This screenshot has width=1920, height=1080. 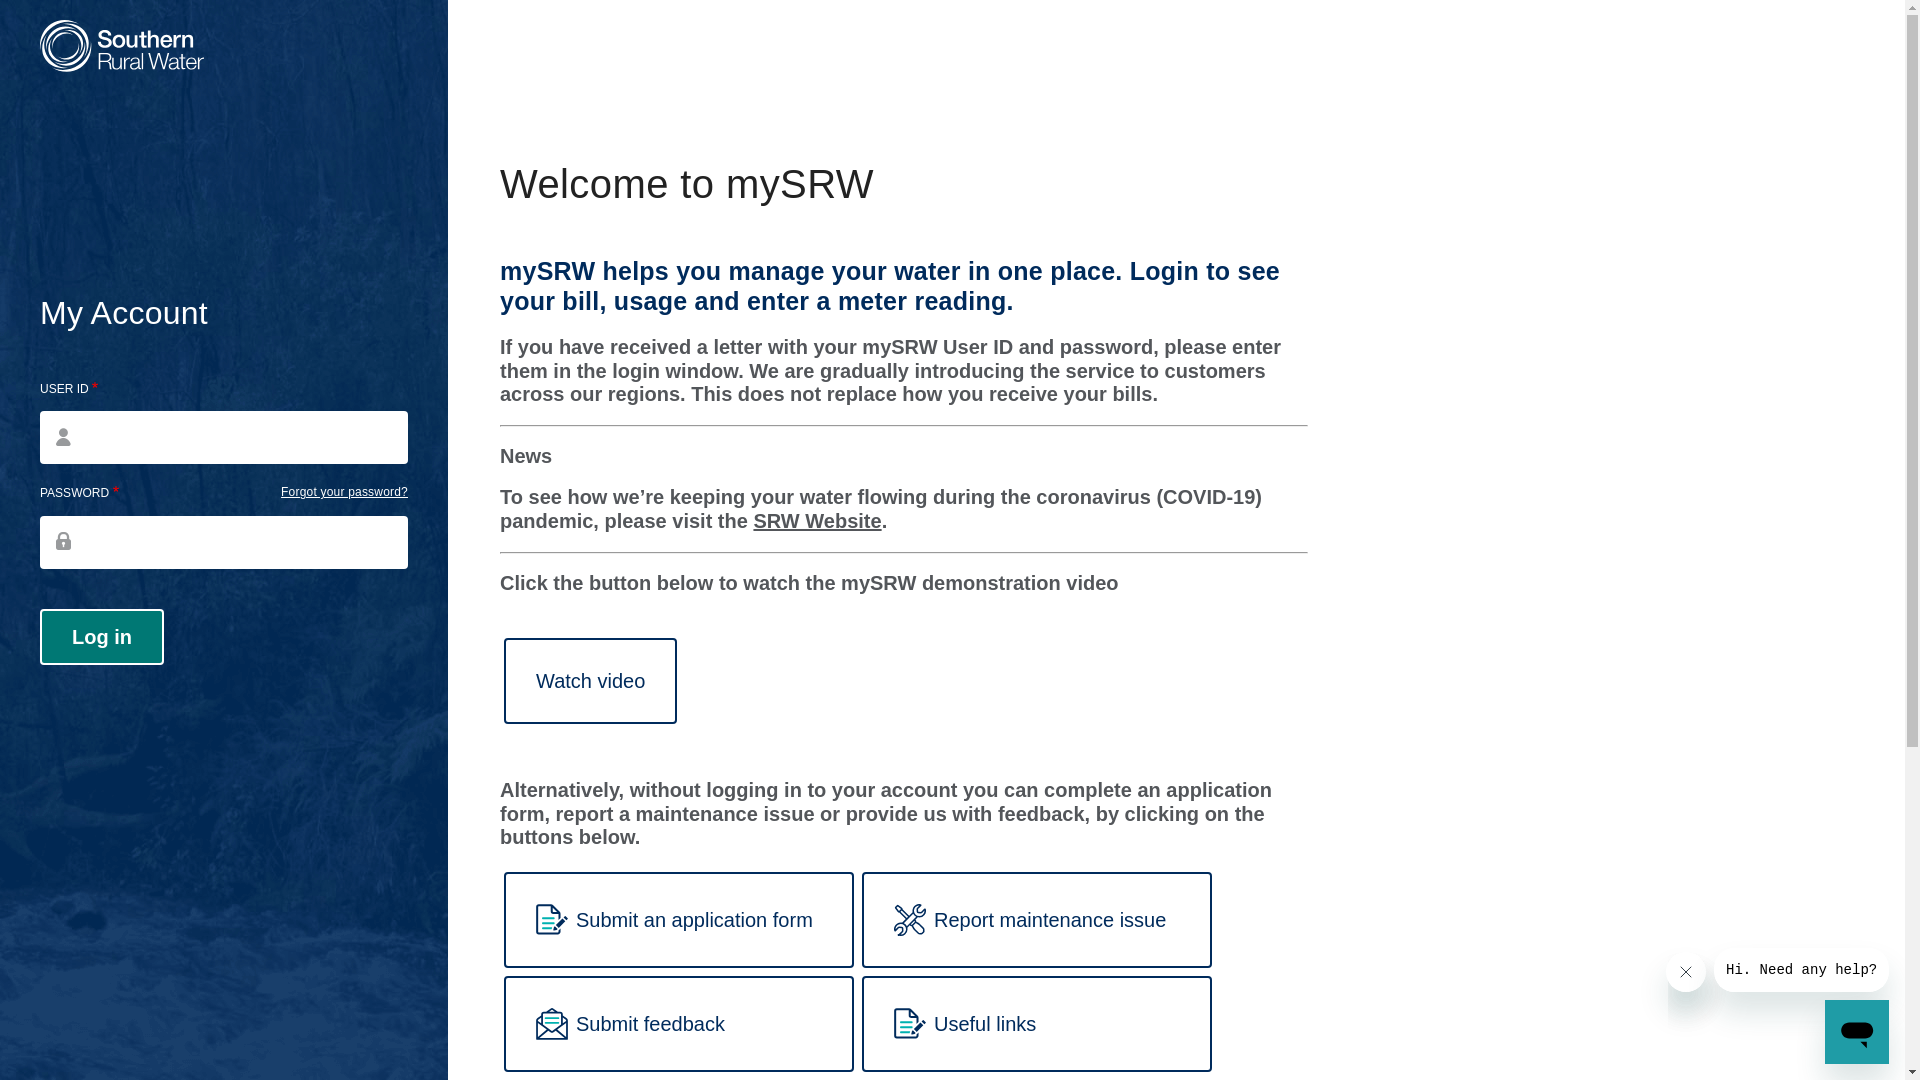 I want to click on Home, so click(x=122, y=48).